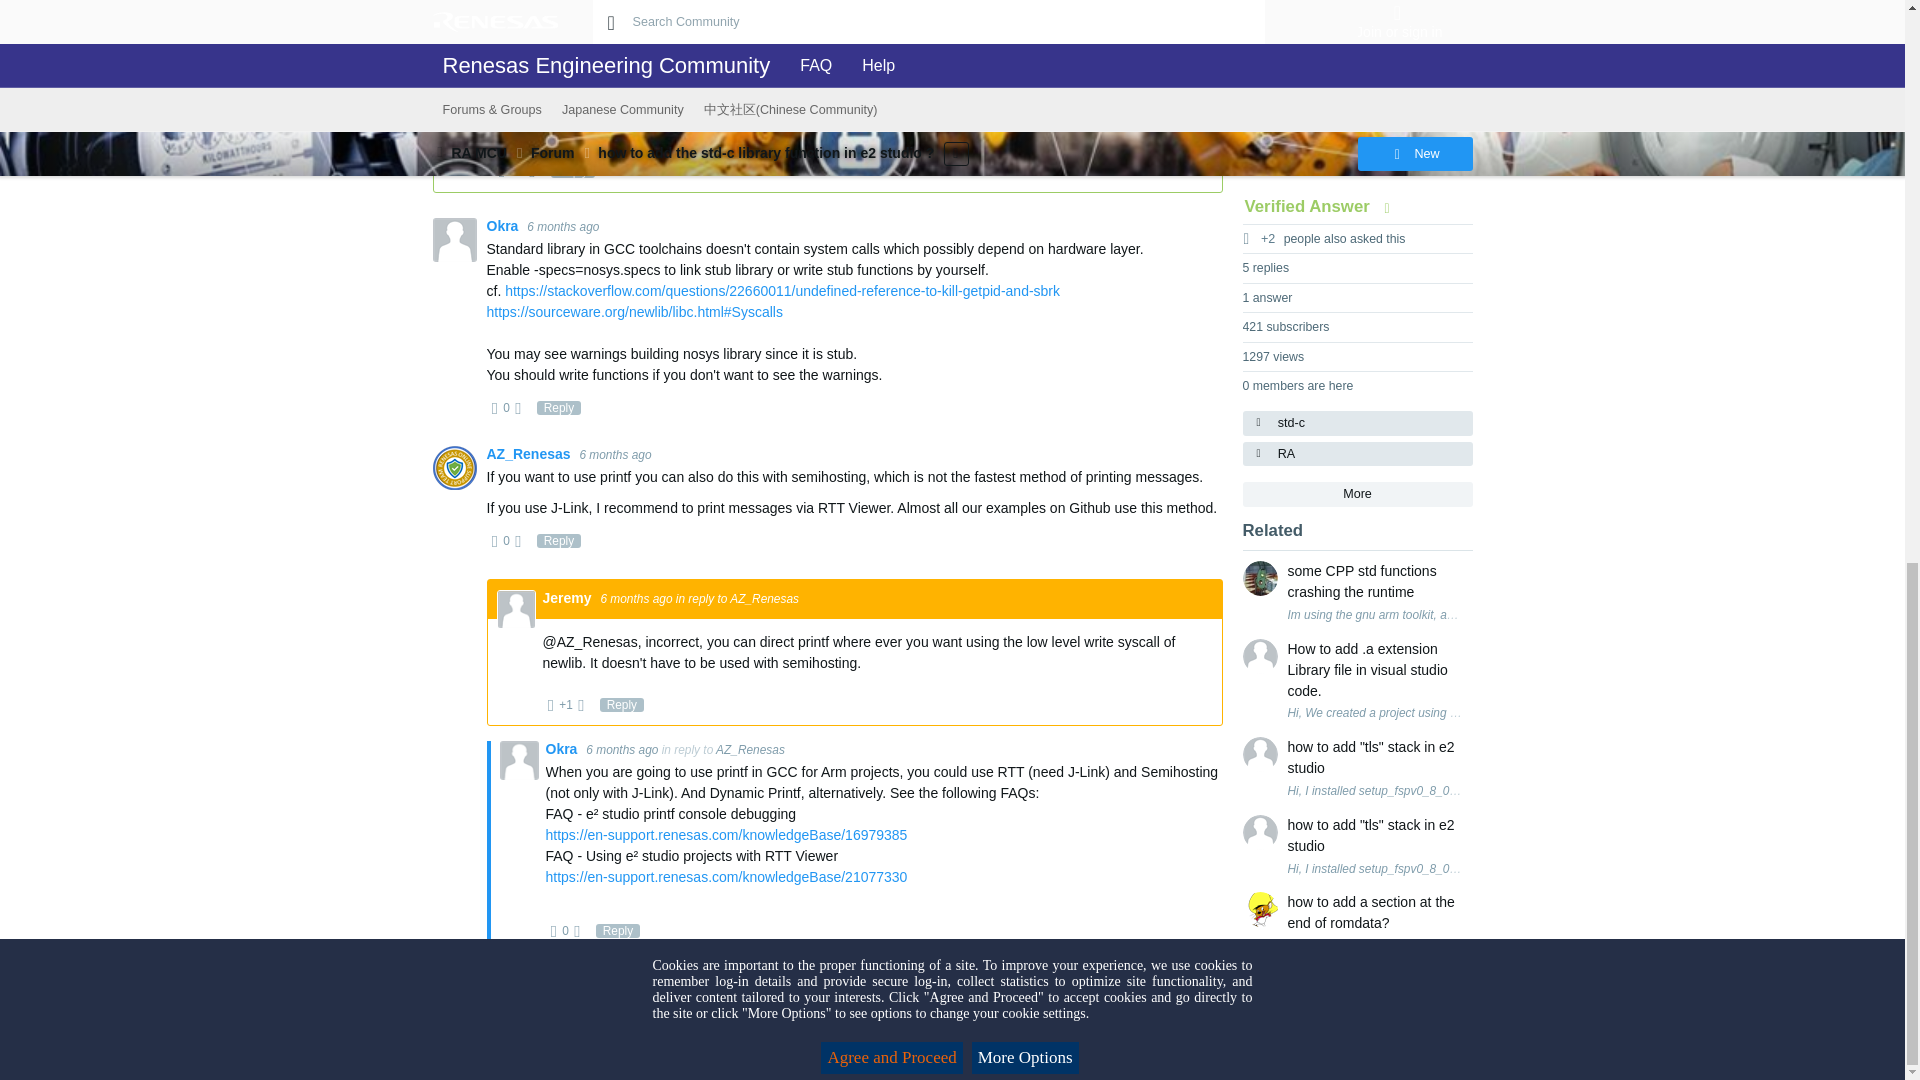  I want to click on More, so click(1357, 494).